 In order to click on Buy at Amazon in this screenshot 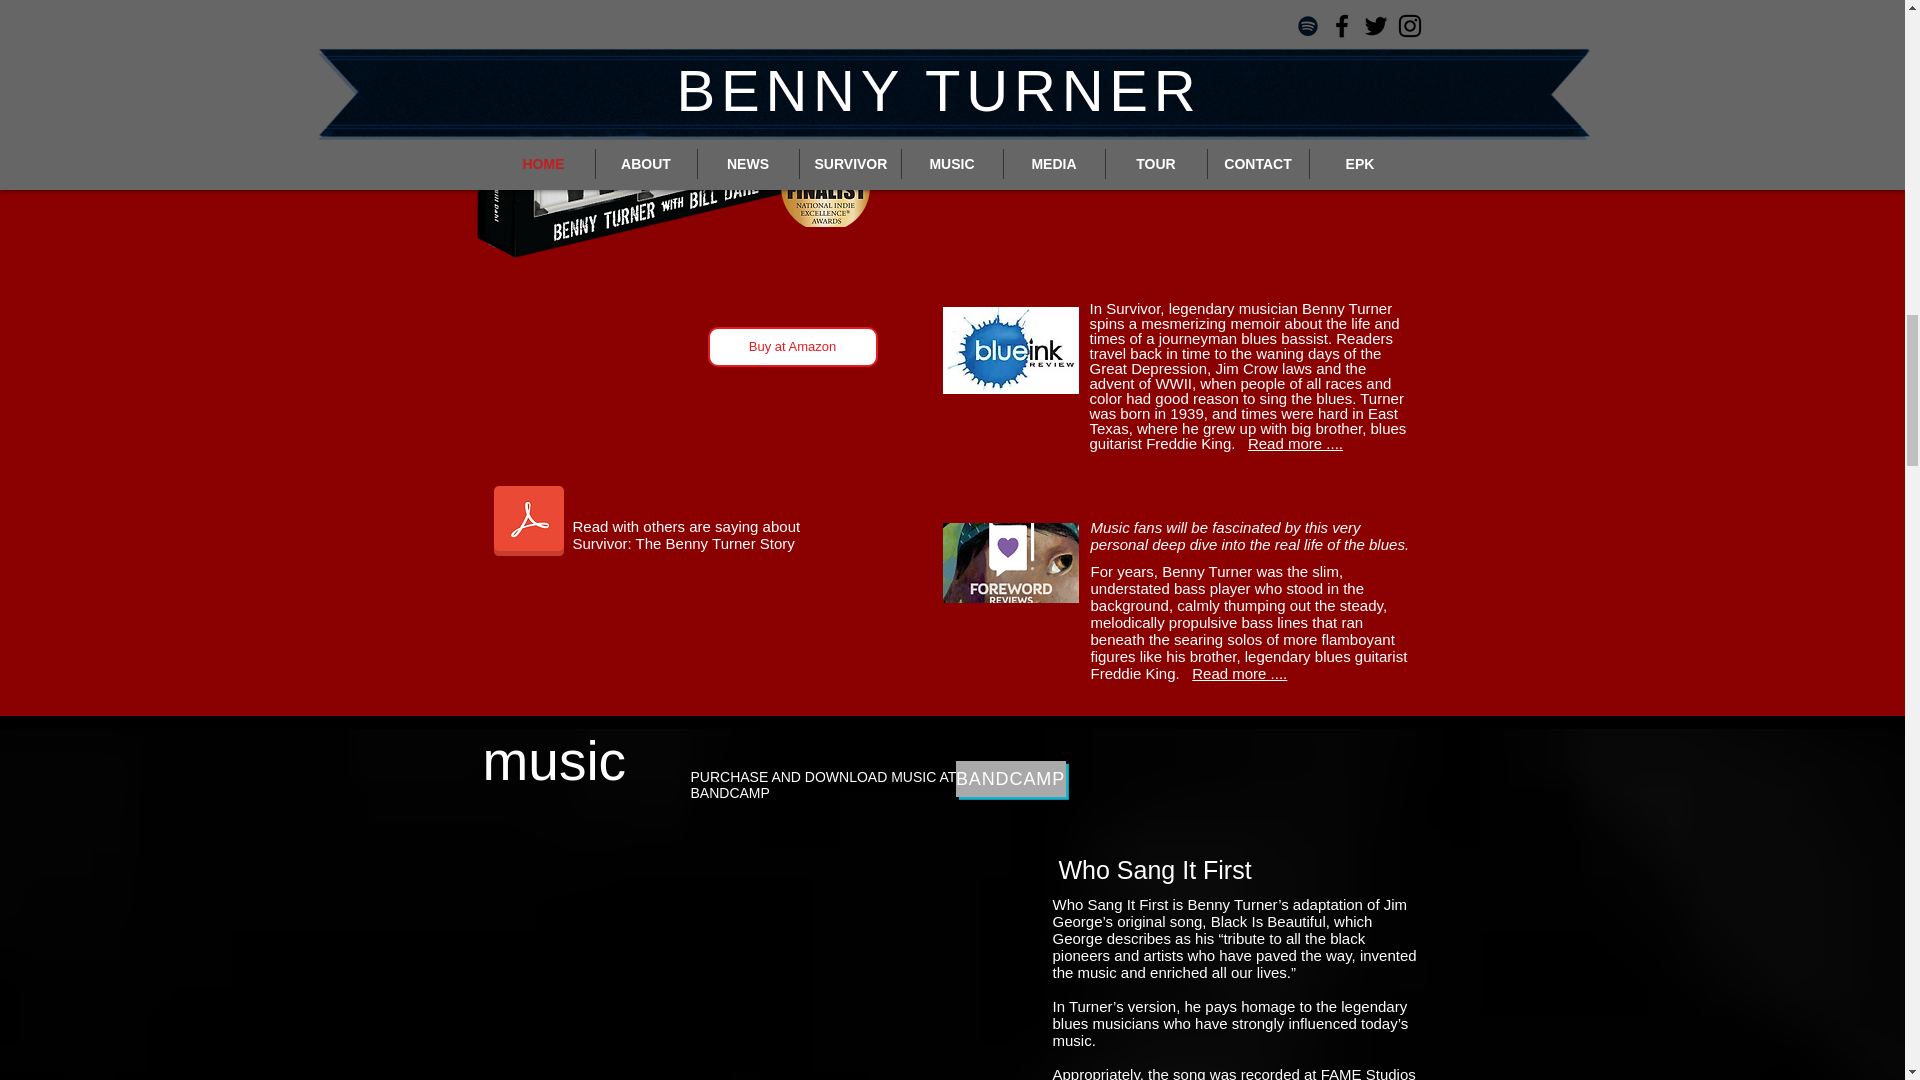, I will do `click(792, 347)`.